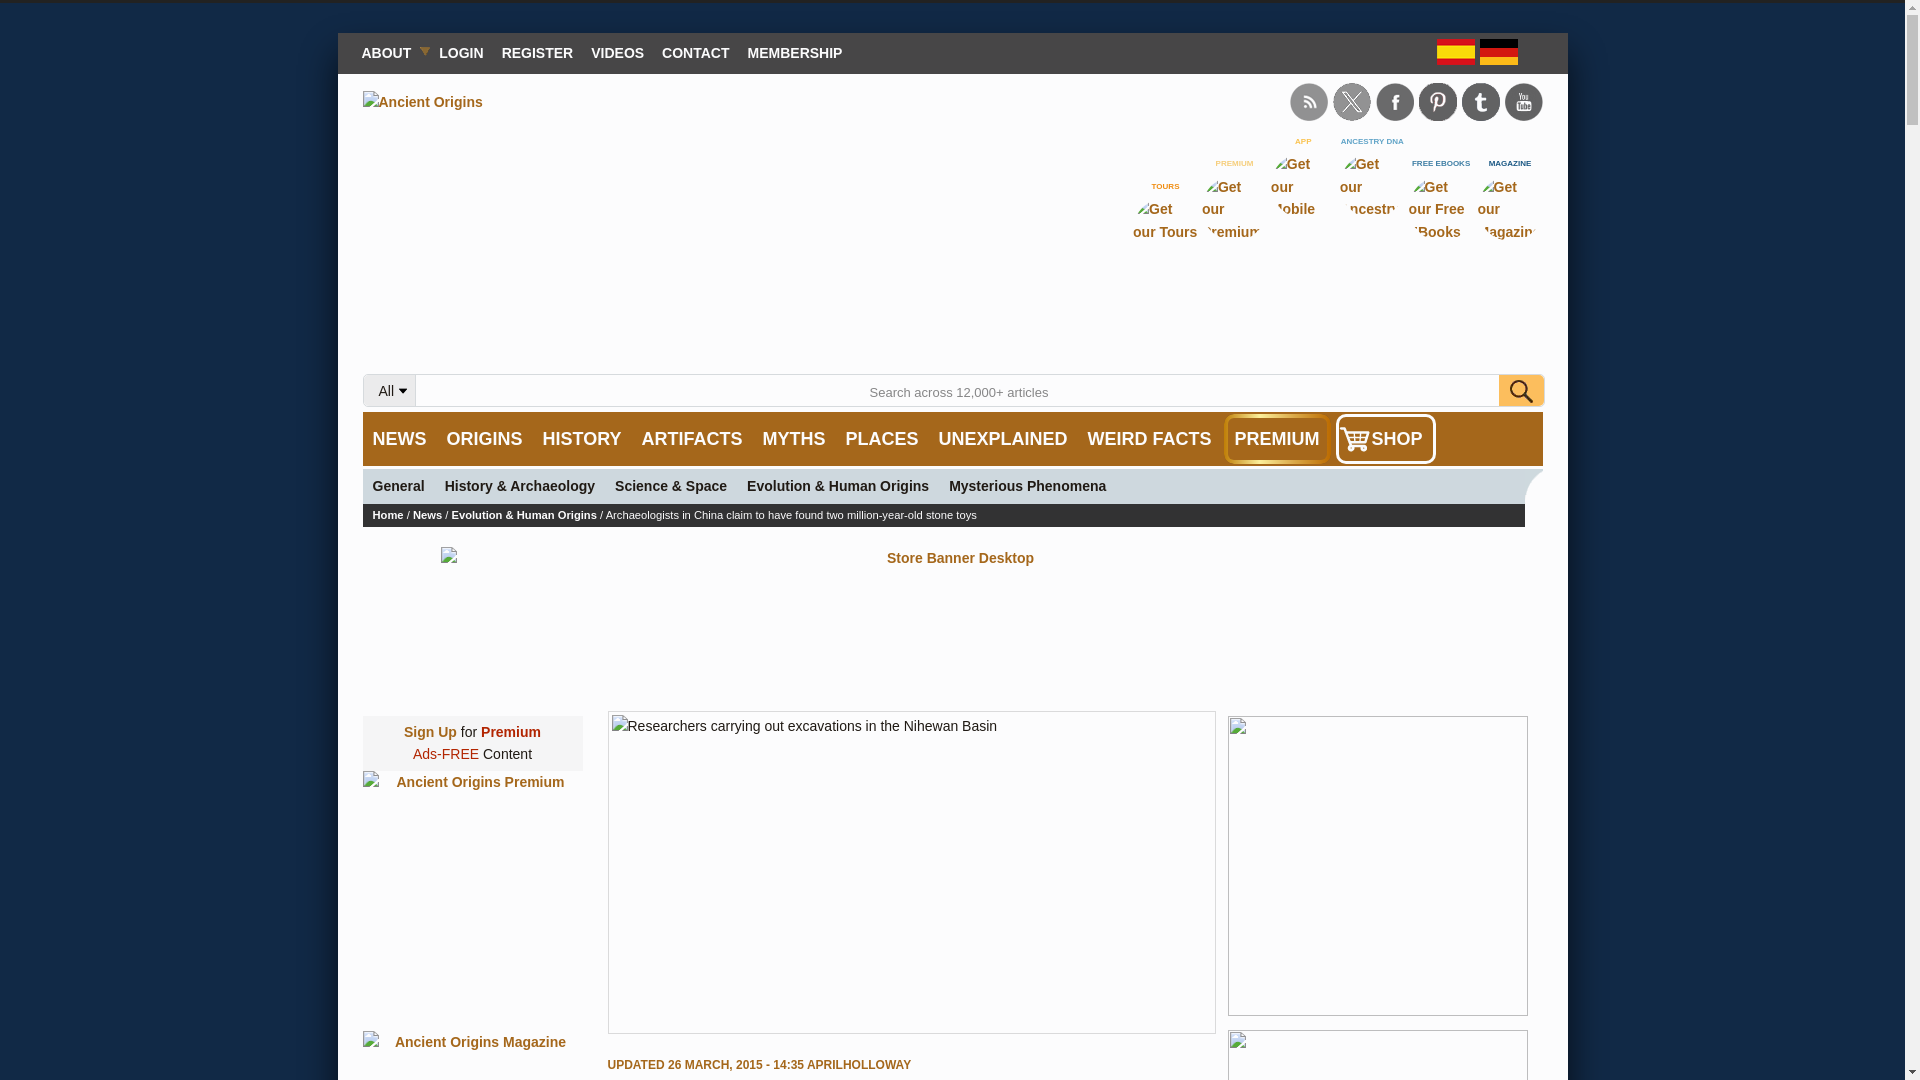 Image resolution: width=1920 pixels, height=1080 pixels. I want to click on VIDEOS, so click(616, 52).